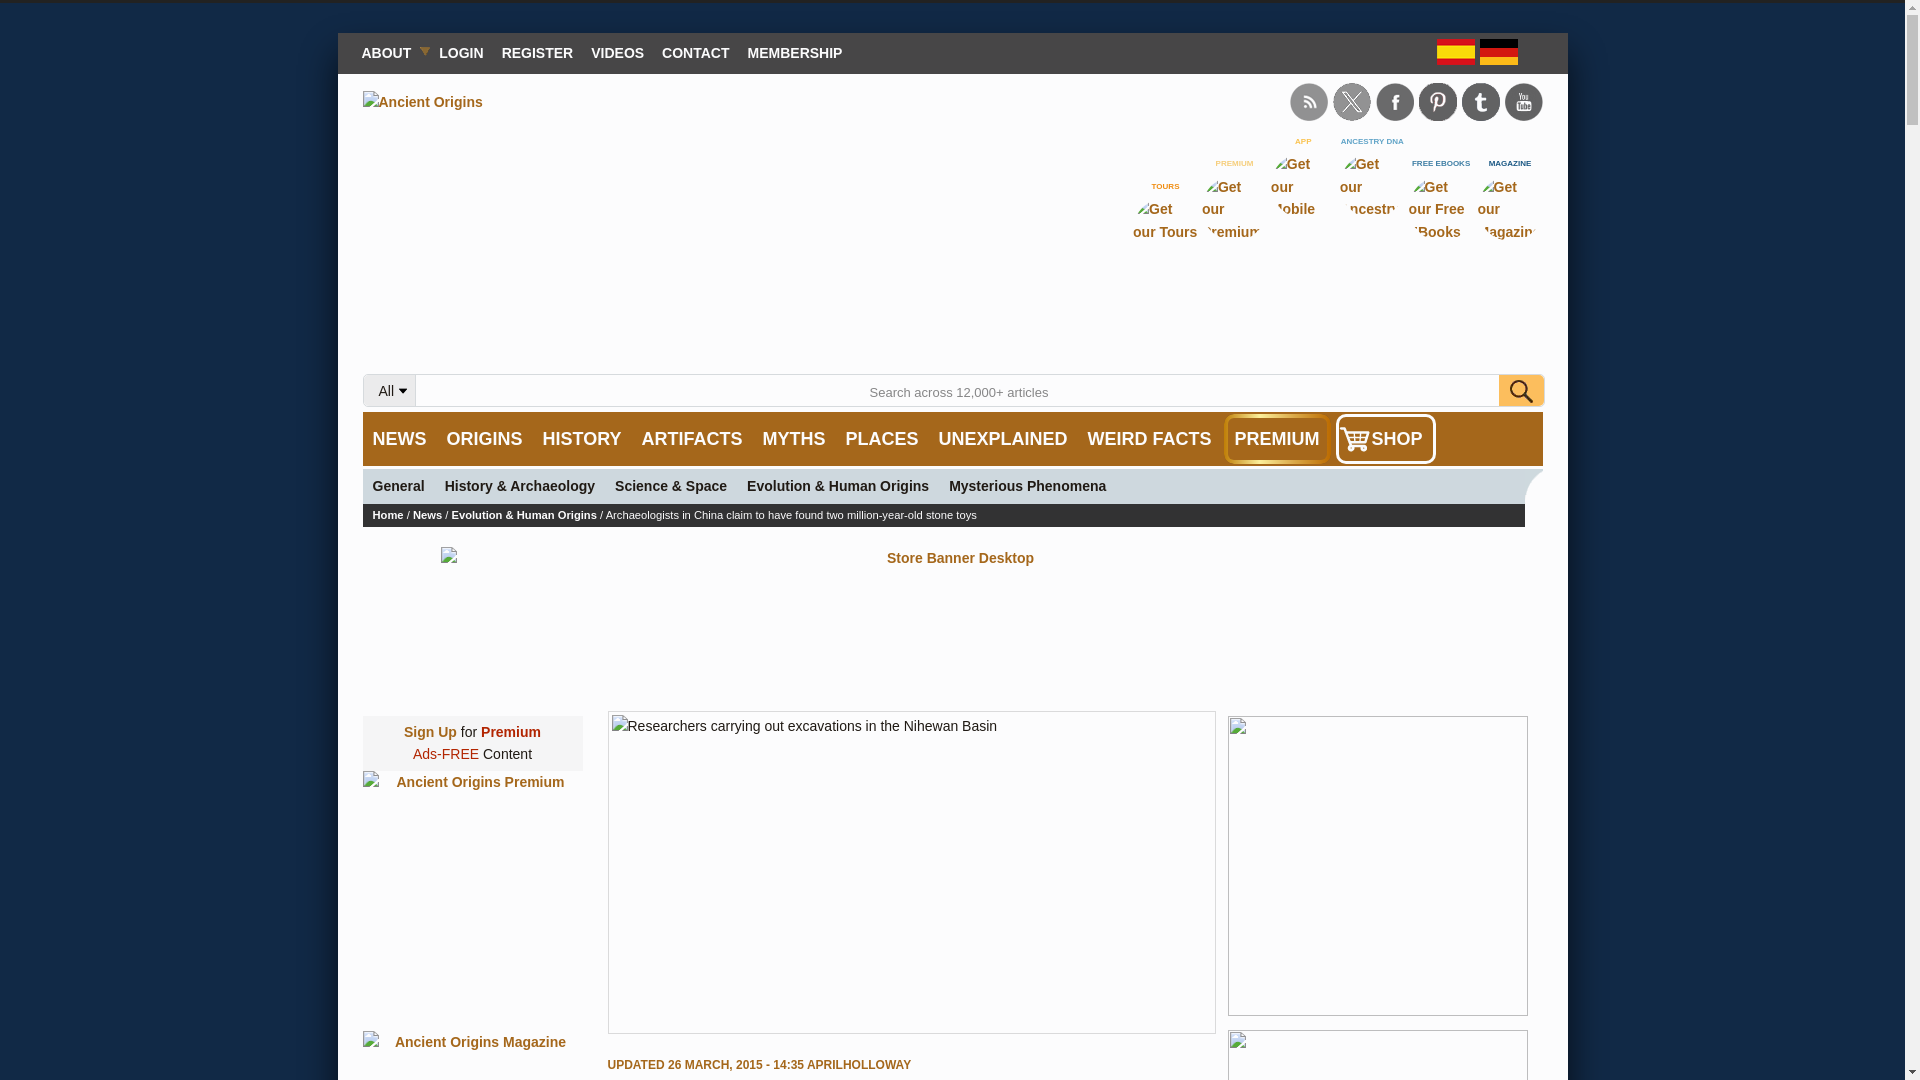 Image resolution: width=1920 pixels, height=1080 pixels. I want to click on VIDEOS, so click(616, 52).